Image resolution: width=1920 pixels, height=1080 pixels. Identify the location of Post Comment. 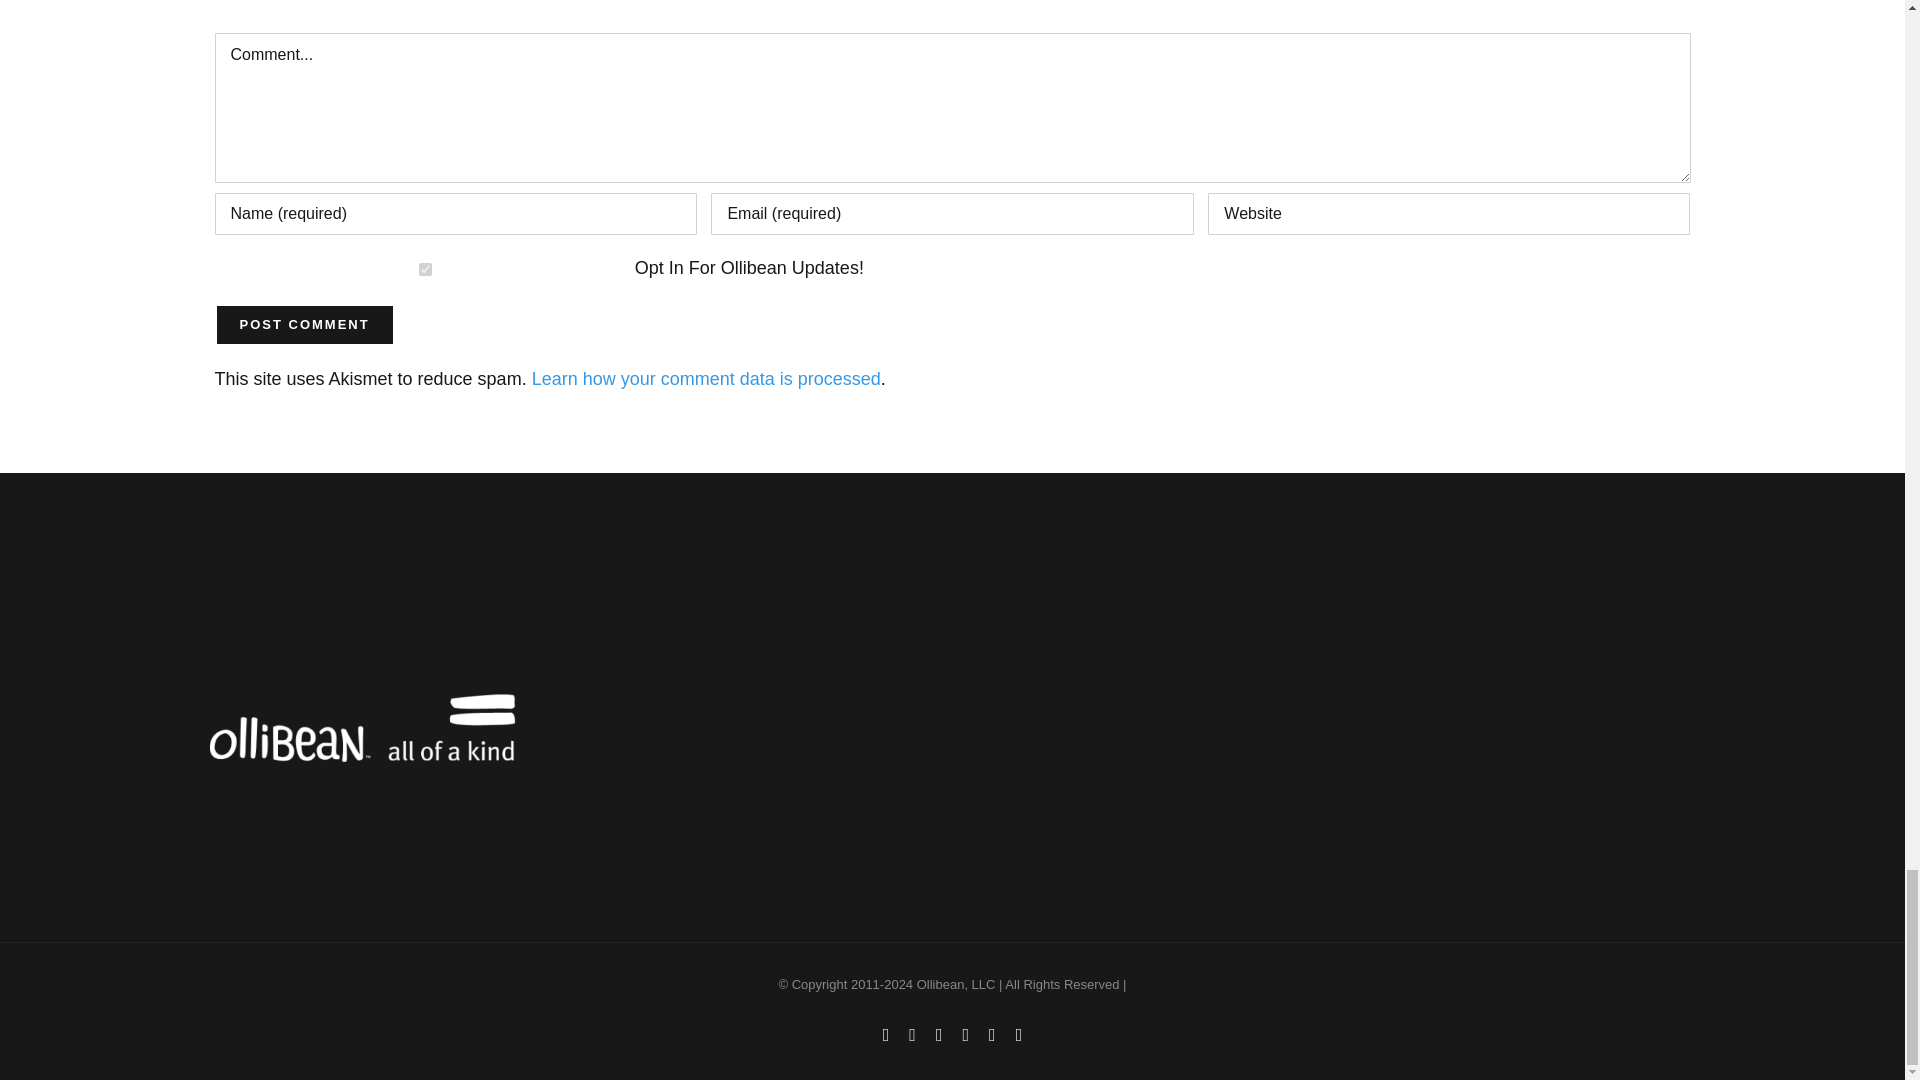
(303, 324).